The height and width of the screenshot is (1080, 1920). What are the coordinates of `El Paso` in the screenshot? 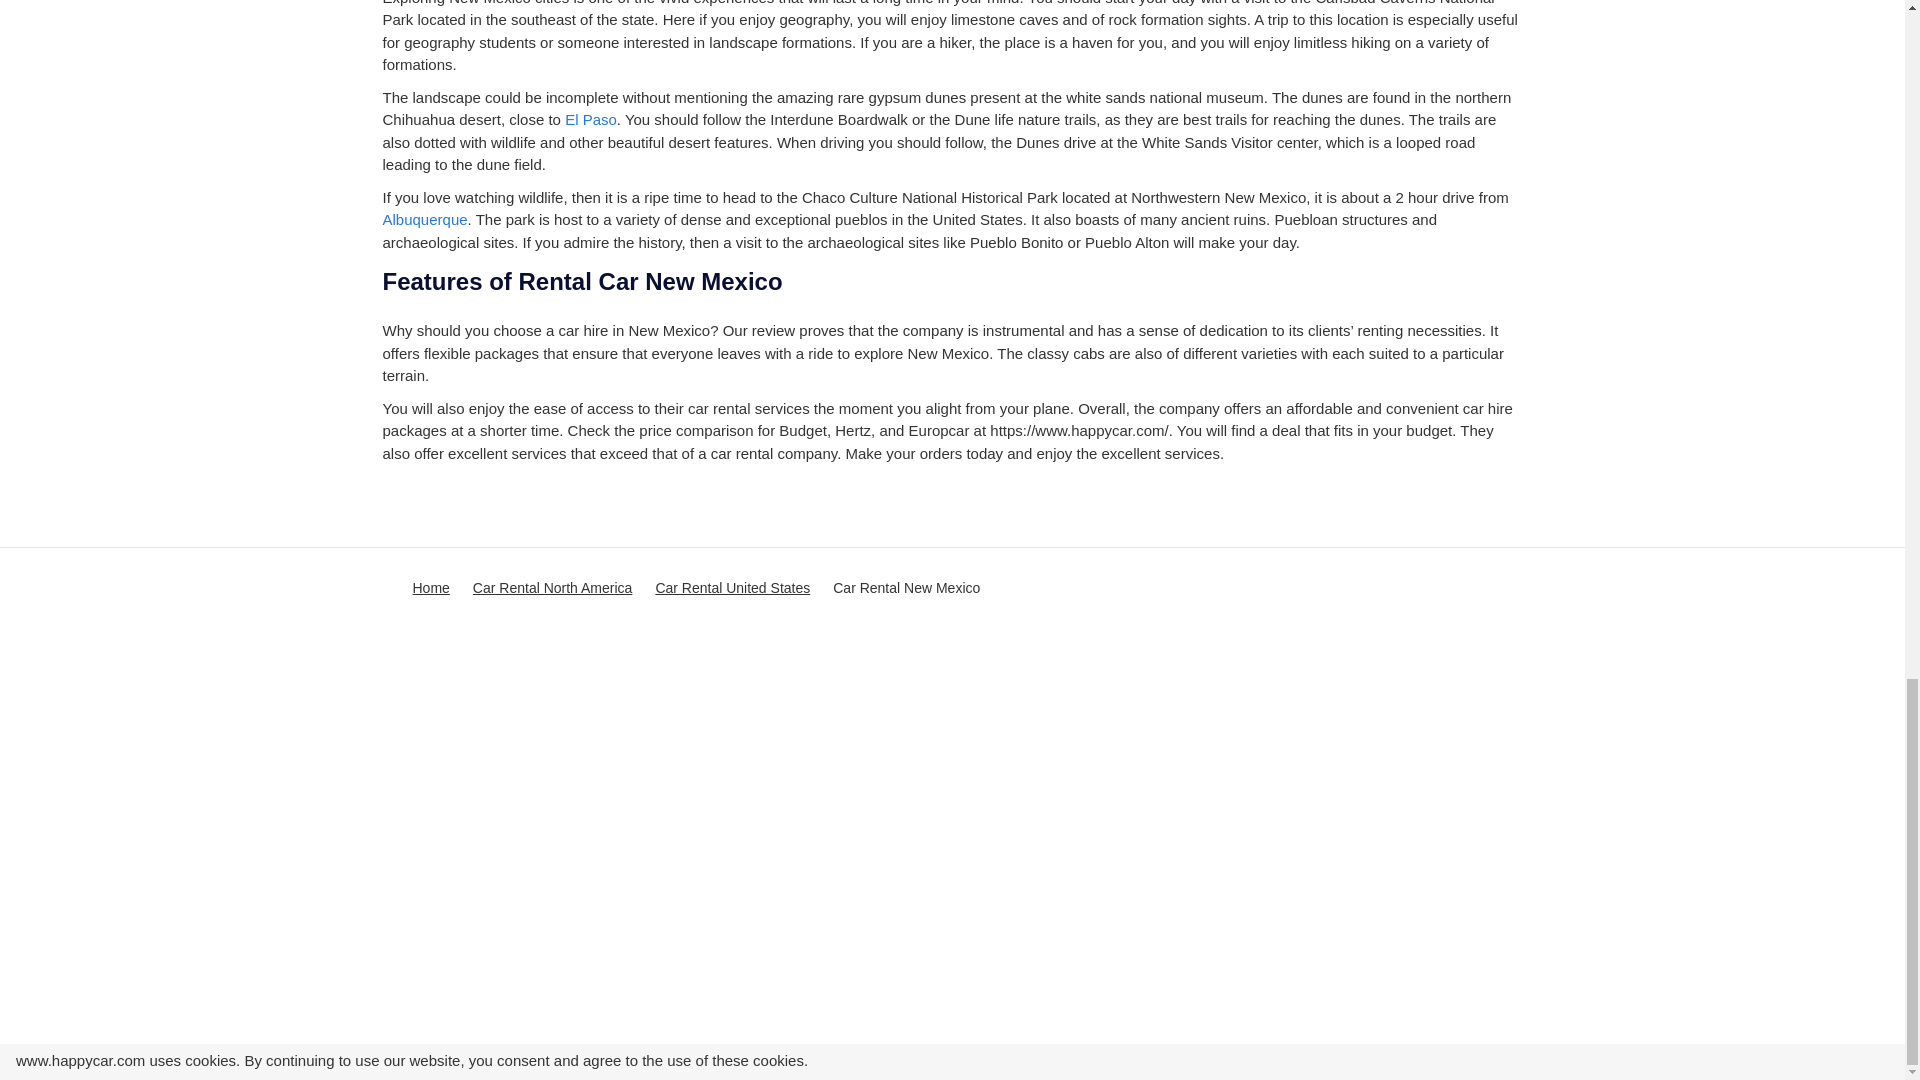 It's located at (590, 120).